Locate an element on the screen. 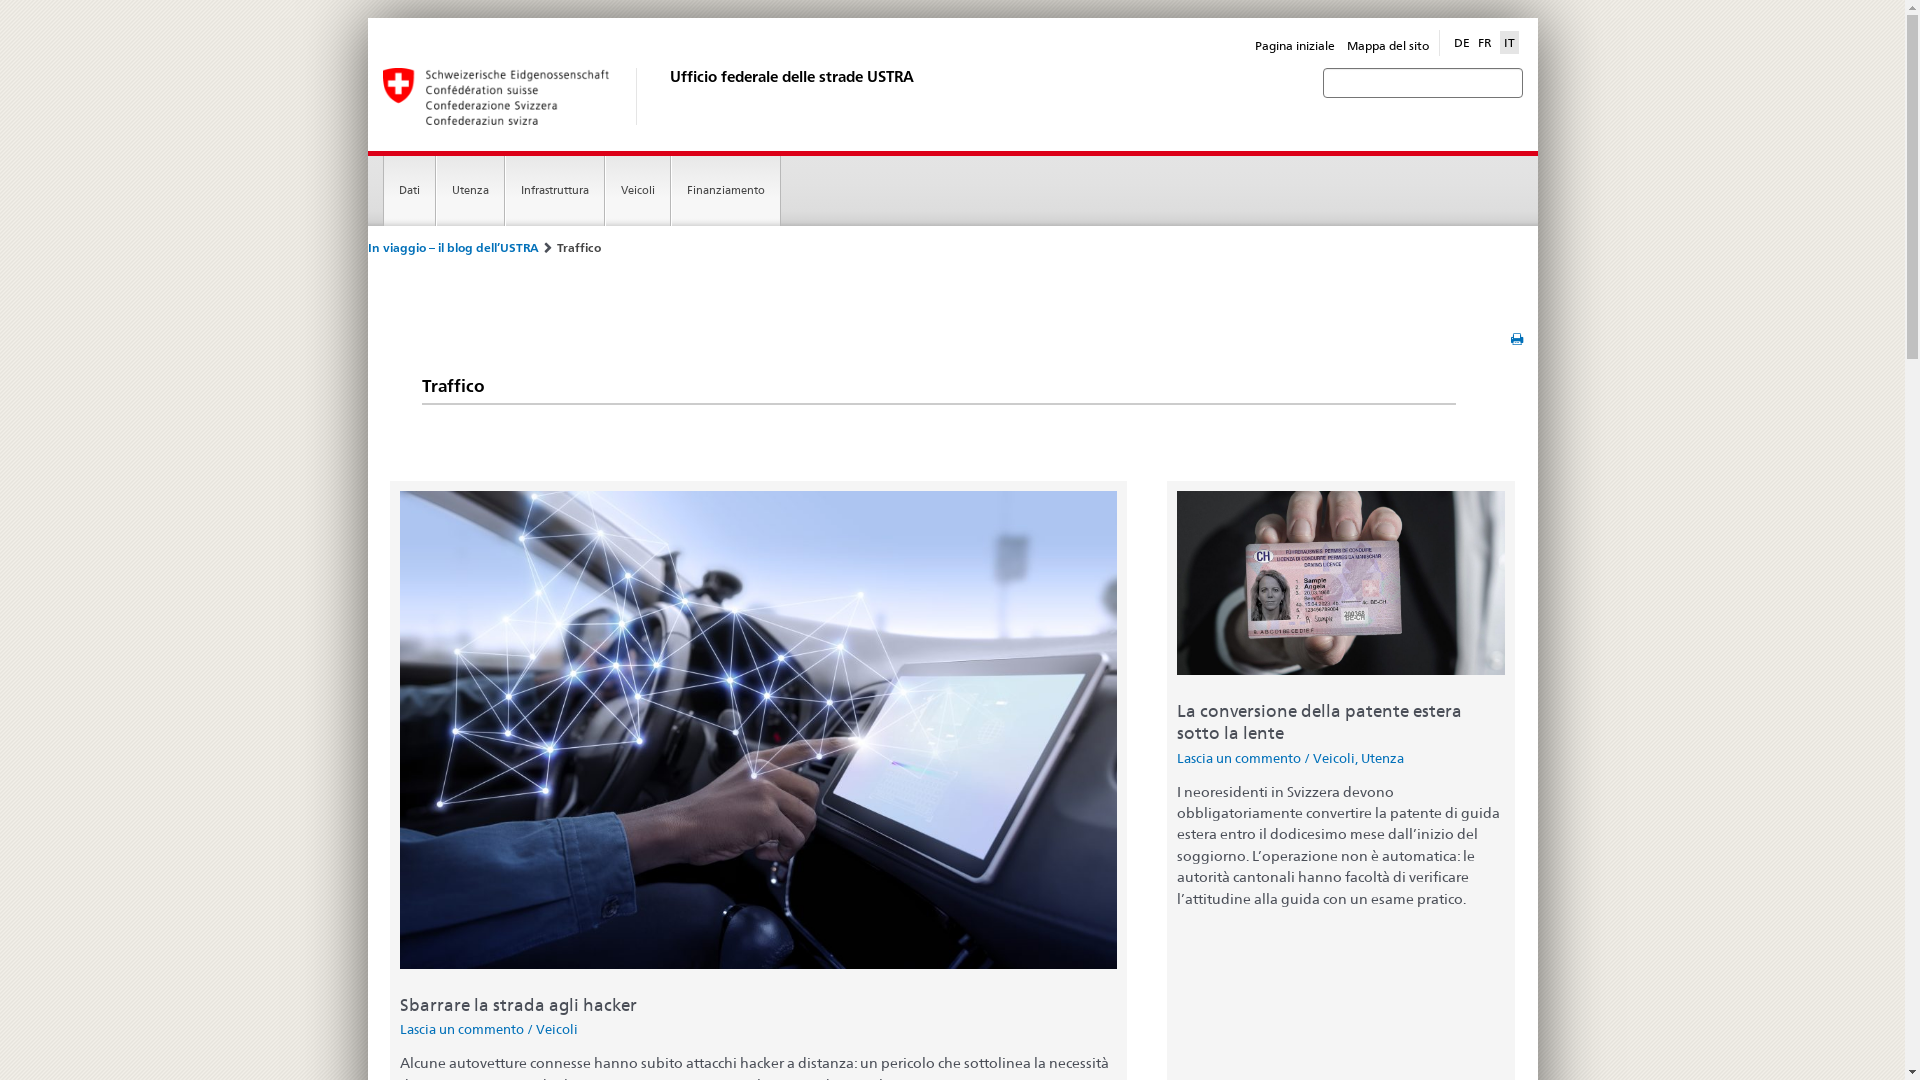 This screenshot has height=1080, width=1920. DE is located at coordinates (1462, 43).